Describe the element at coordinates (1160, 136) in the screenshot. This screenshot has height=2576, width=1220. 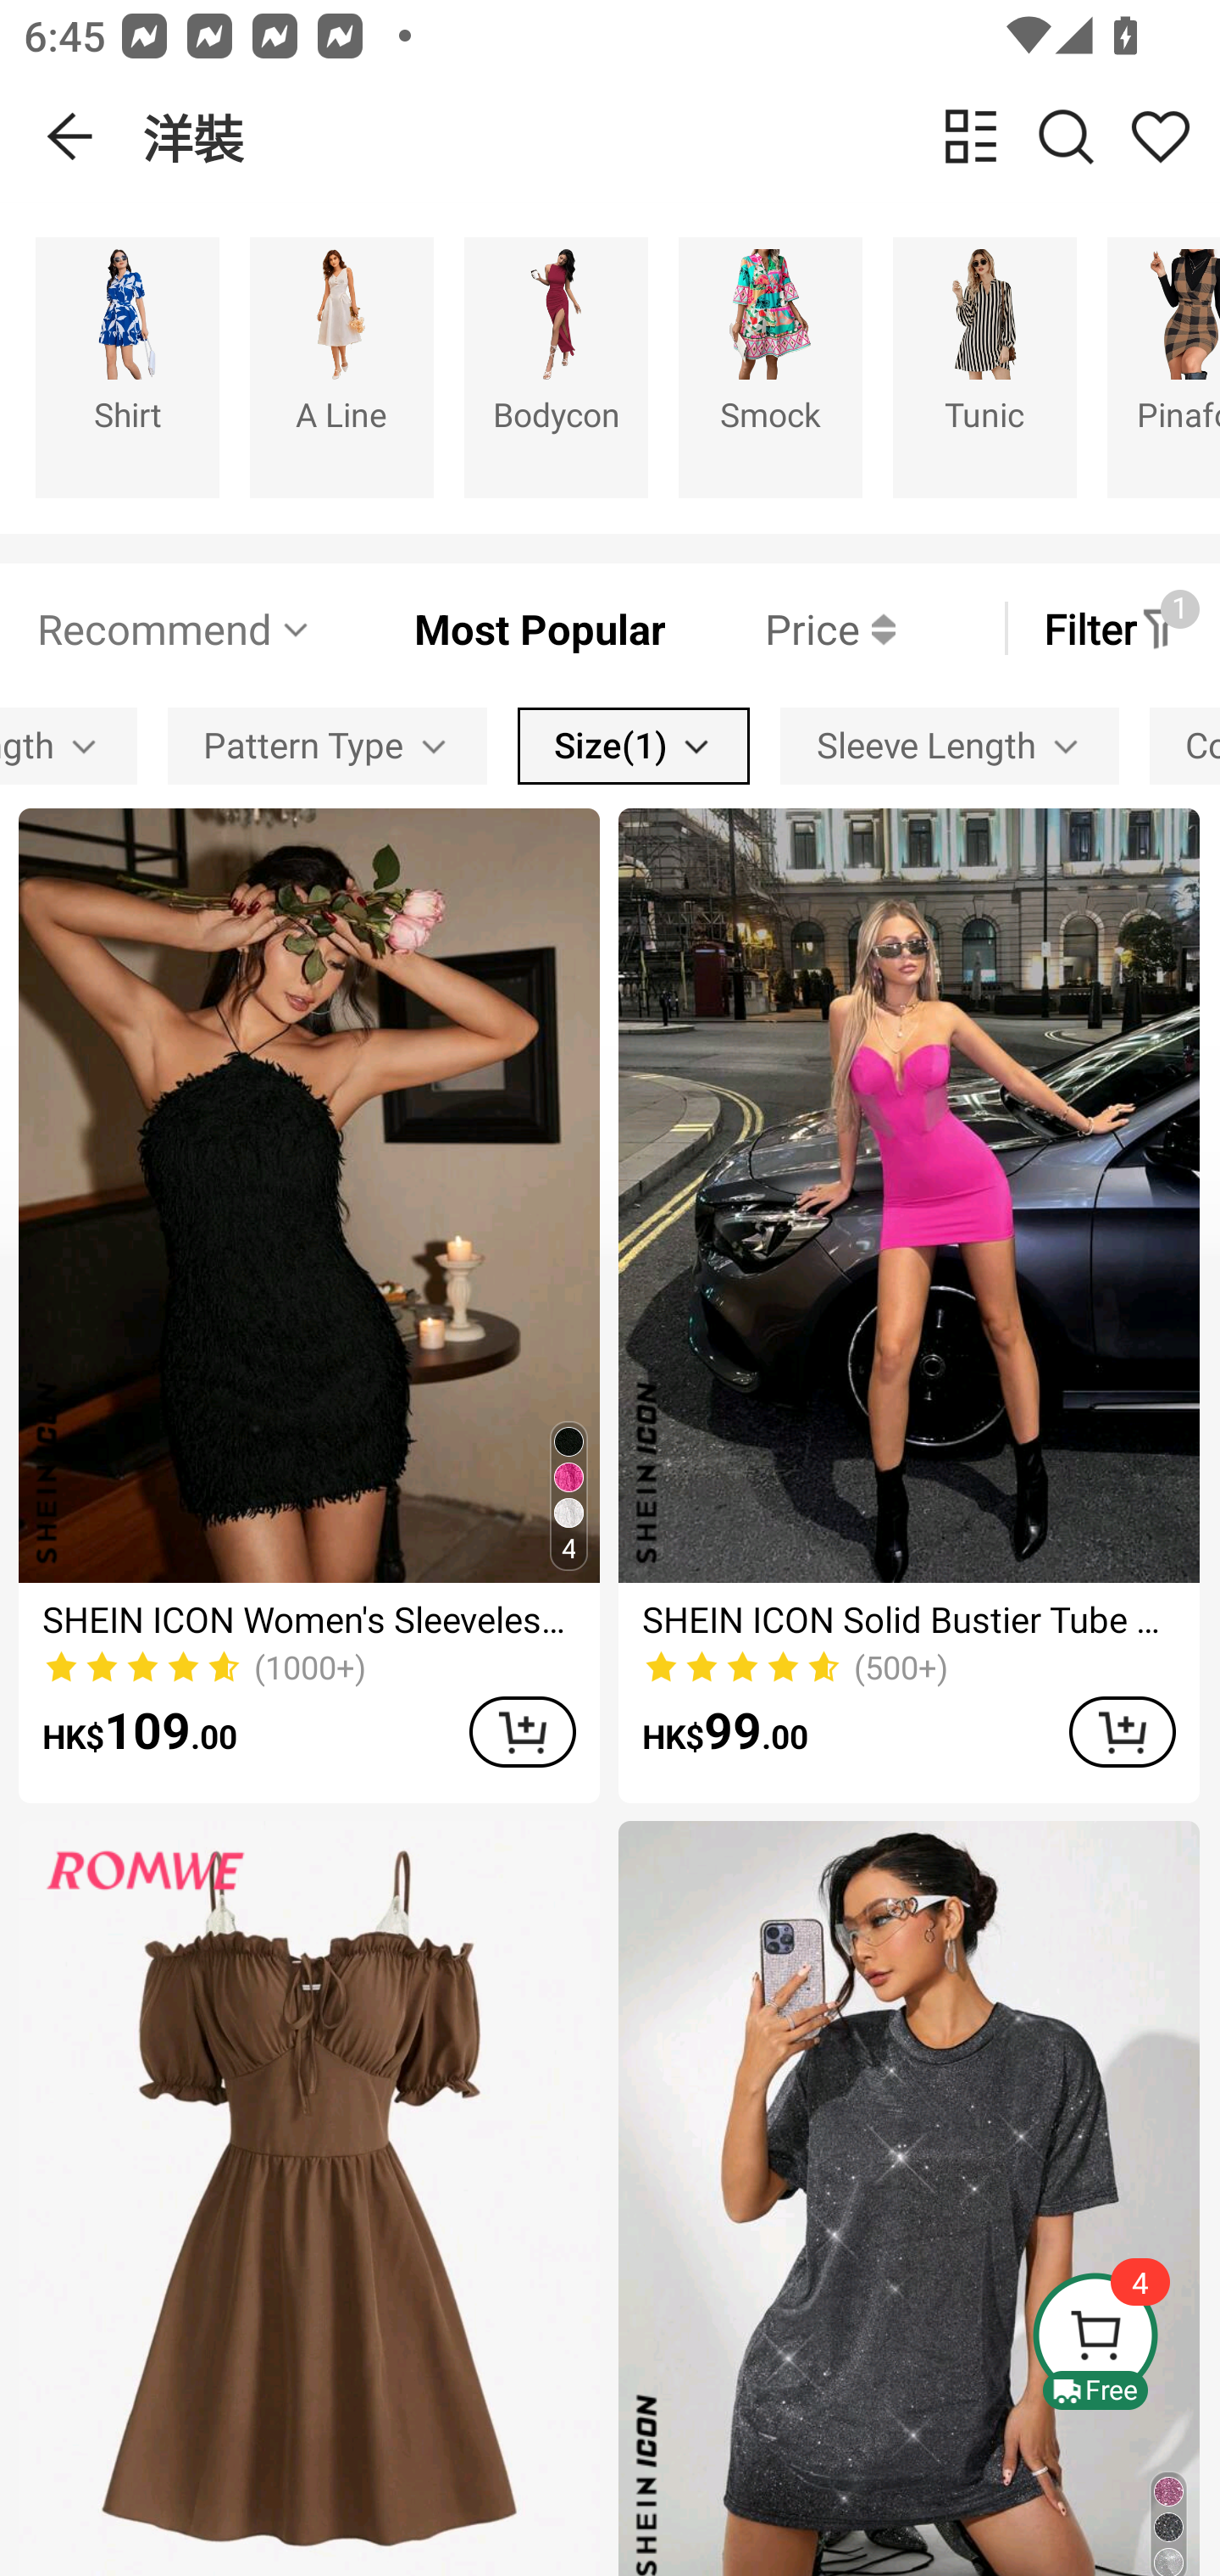
I see `Share` at that location.